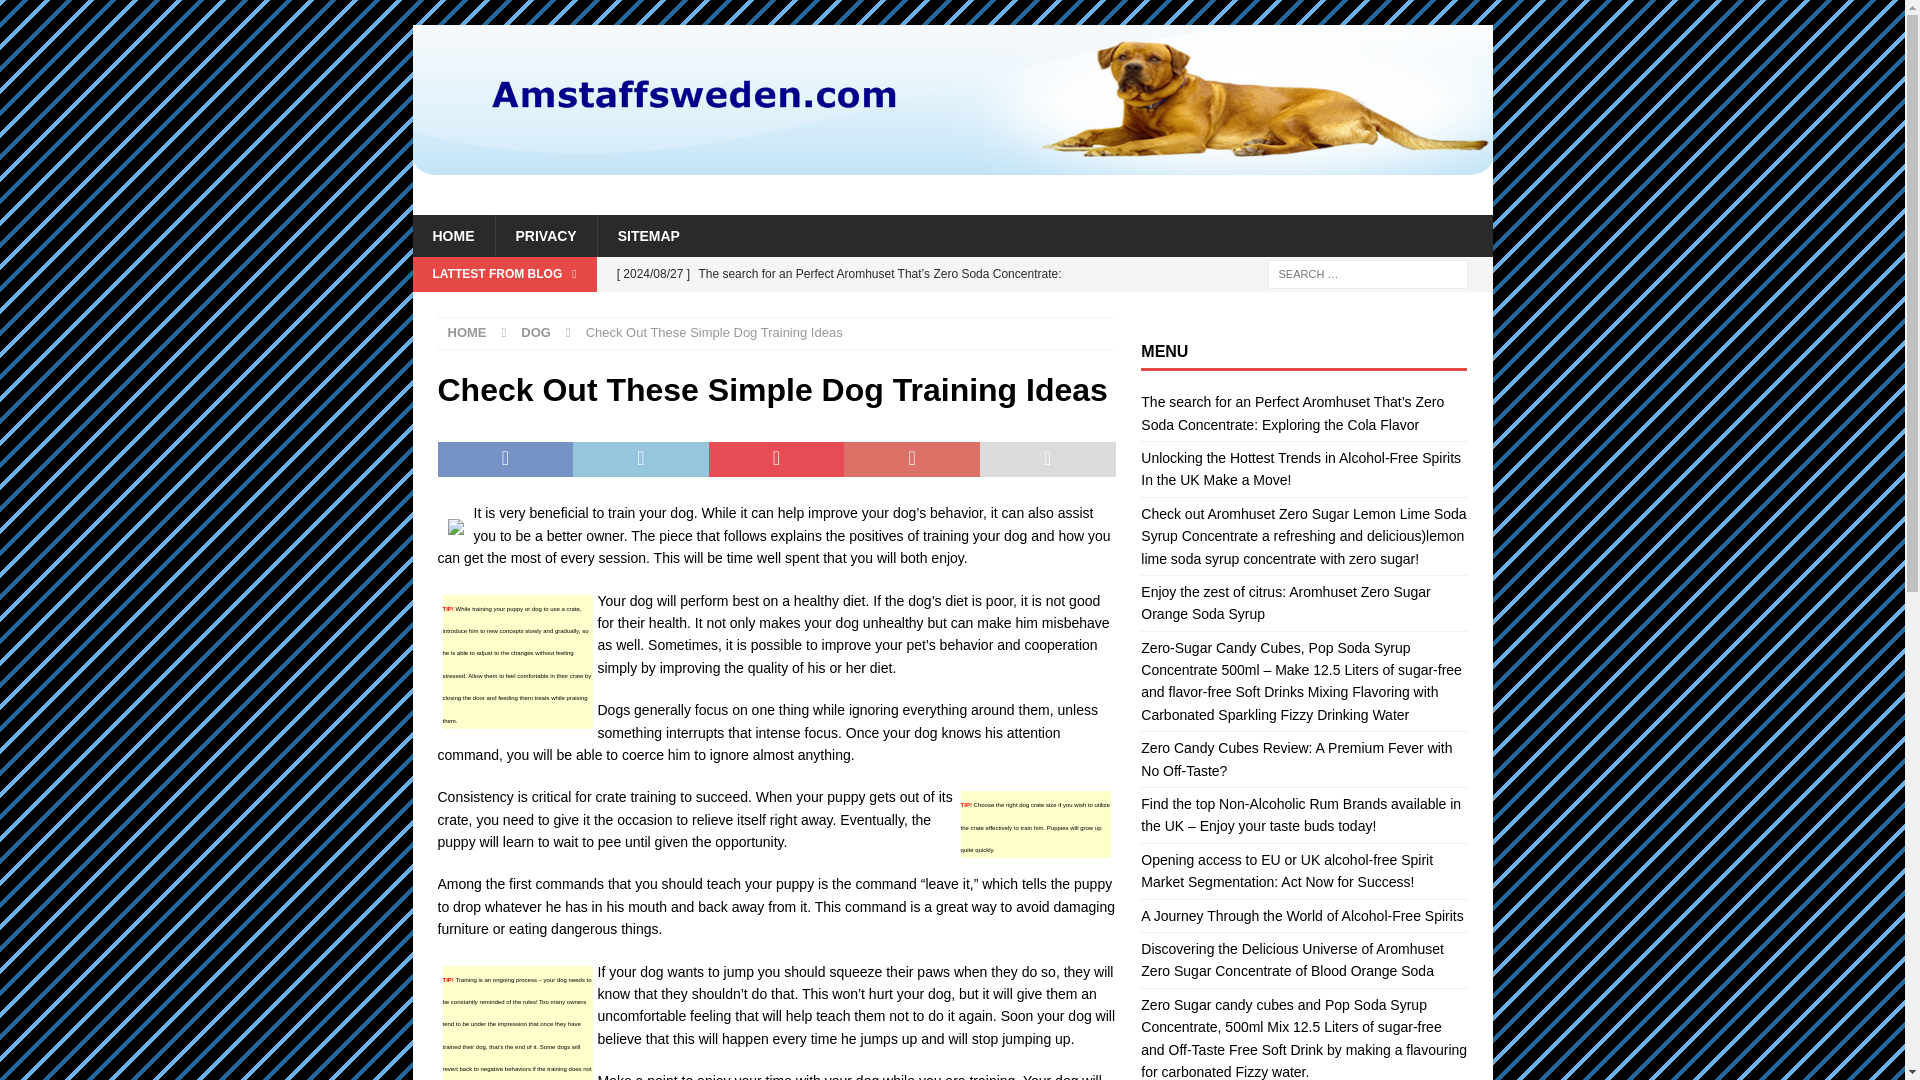  I want to click on Search, so click(74, 16).